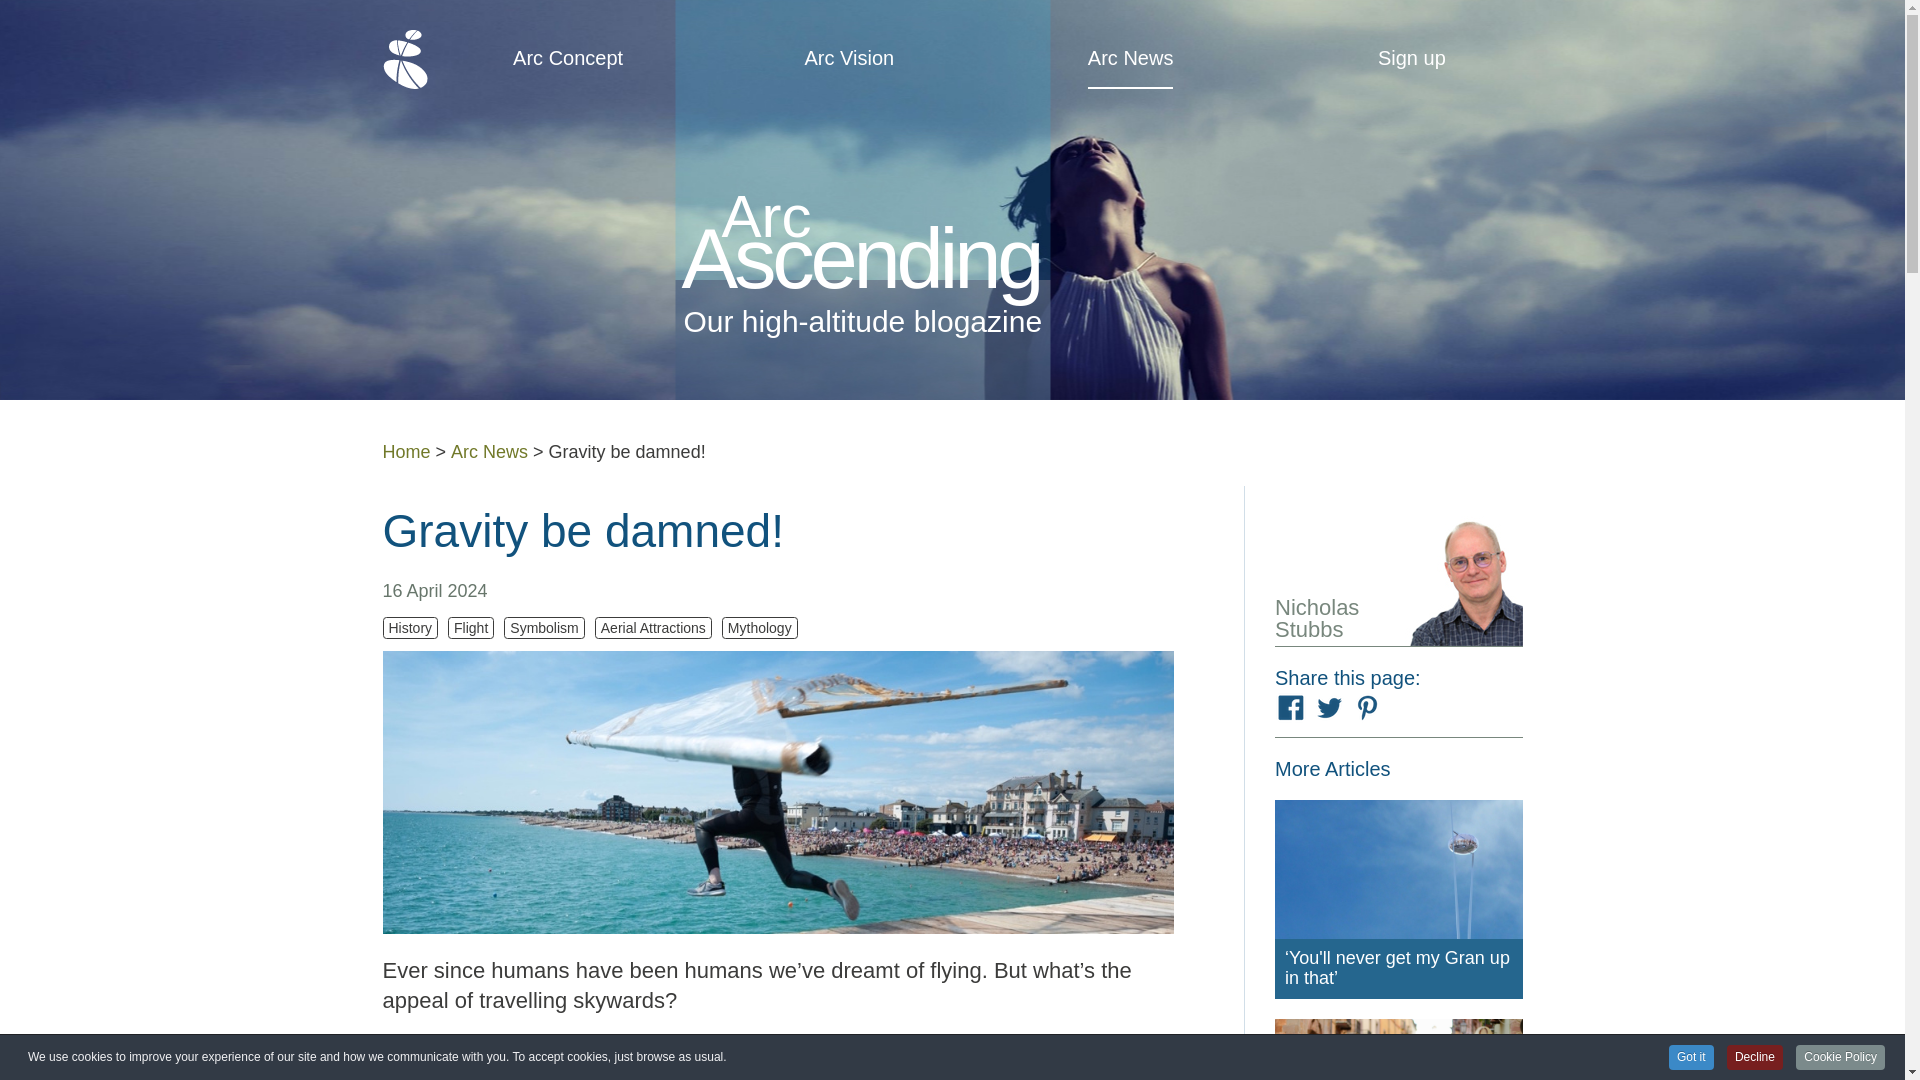 Image resolution: width=1920 pixels, height=1080 pixels. Describe the element at coordinates (760, 628) in the screenshot. I see `Mythology` at that location.